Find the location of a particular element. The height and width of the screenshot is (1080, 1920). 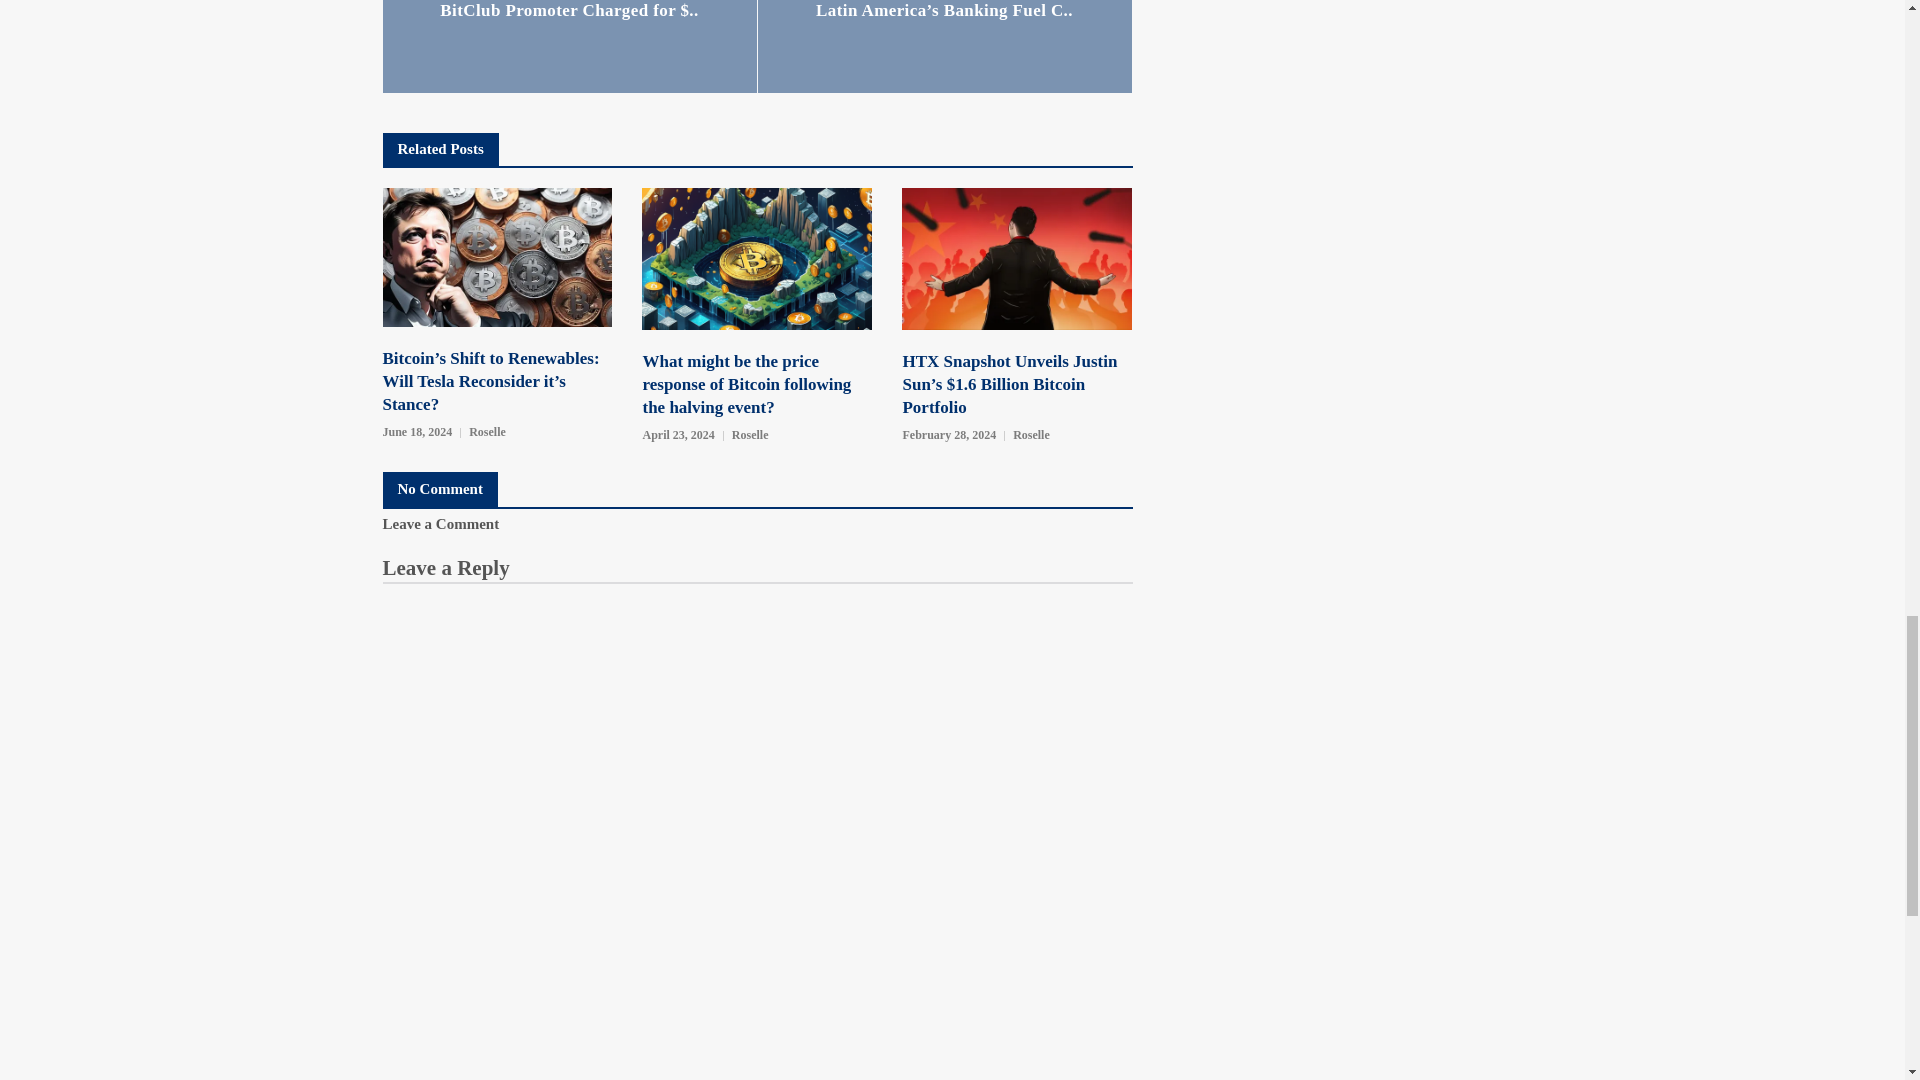

April 23, 2024 4:35 is located at coordinates (678, 436).